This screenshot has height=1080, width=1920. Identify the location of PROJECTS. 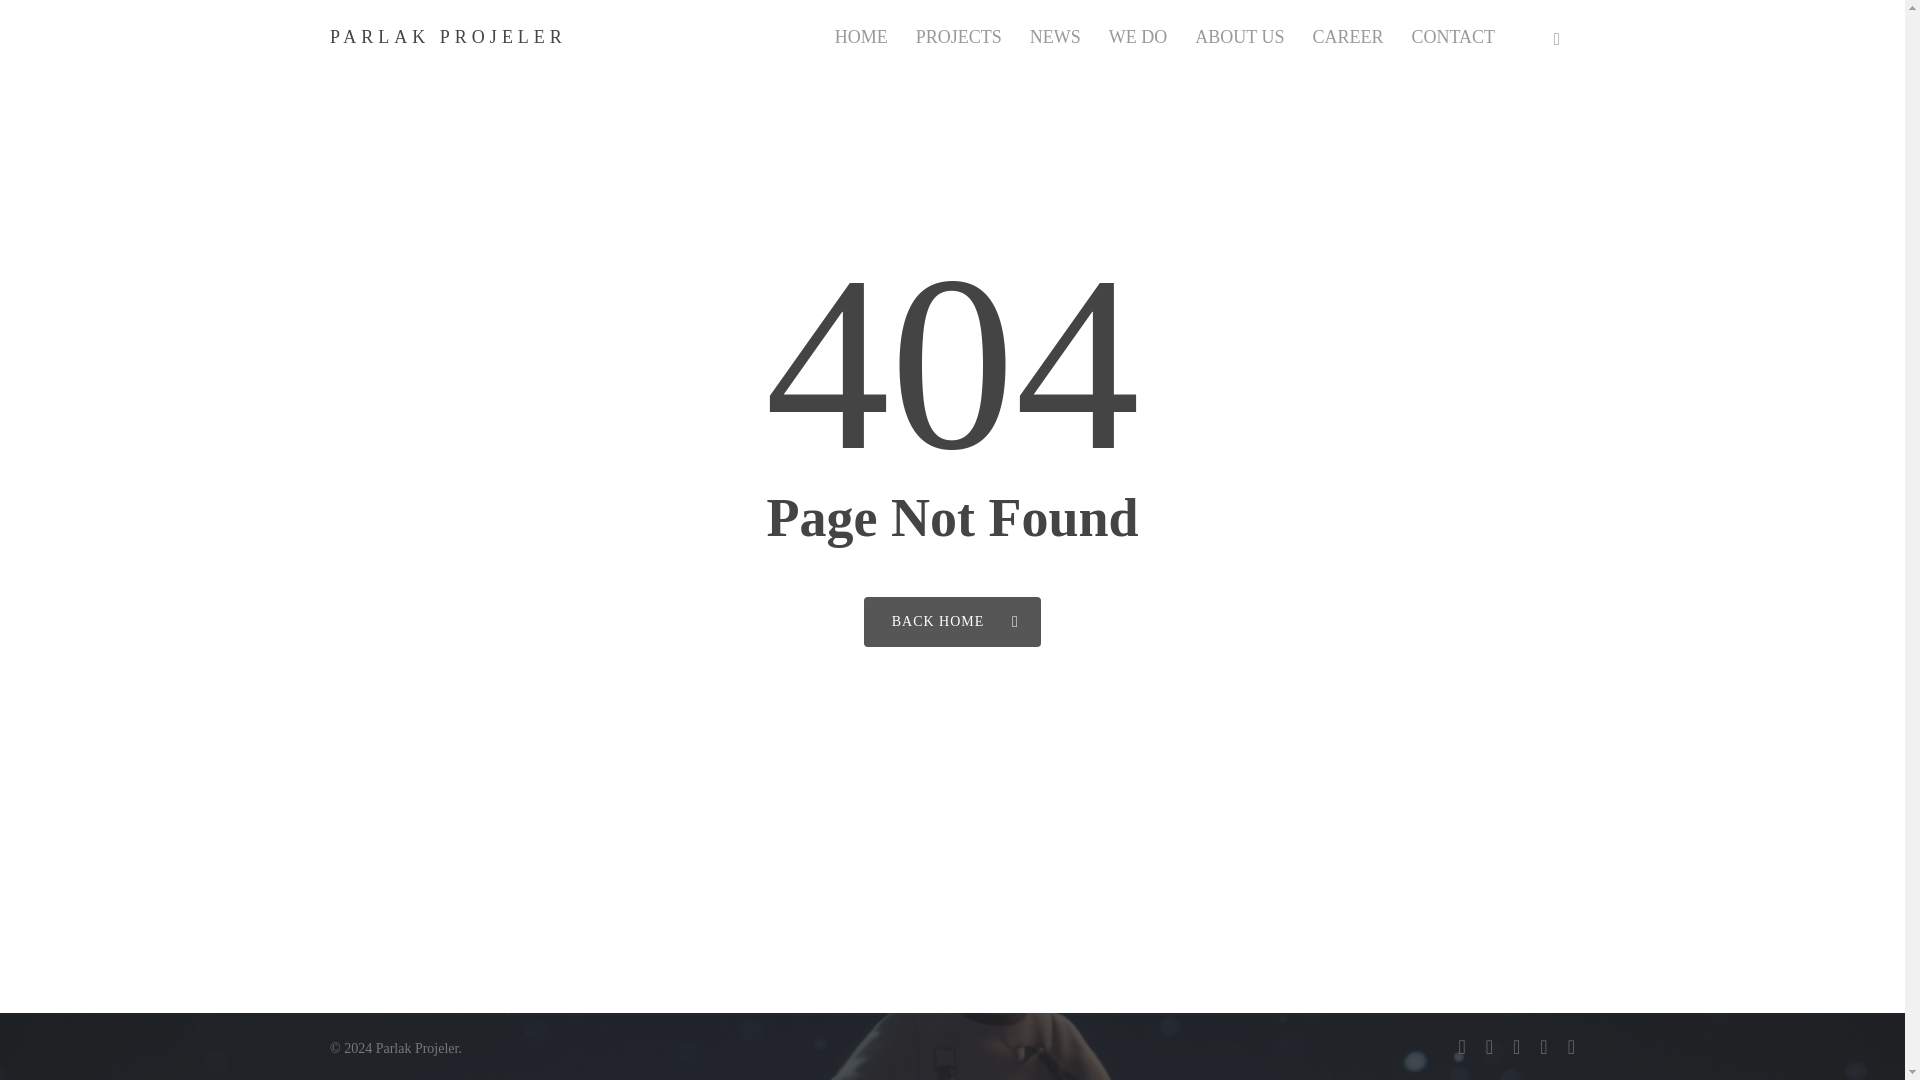
(958, 38).